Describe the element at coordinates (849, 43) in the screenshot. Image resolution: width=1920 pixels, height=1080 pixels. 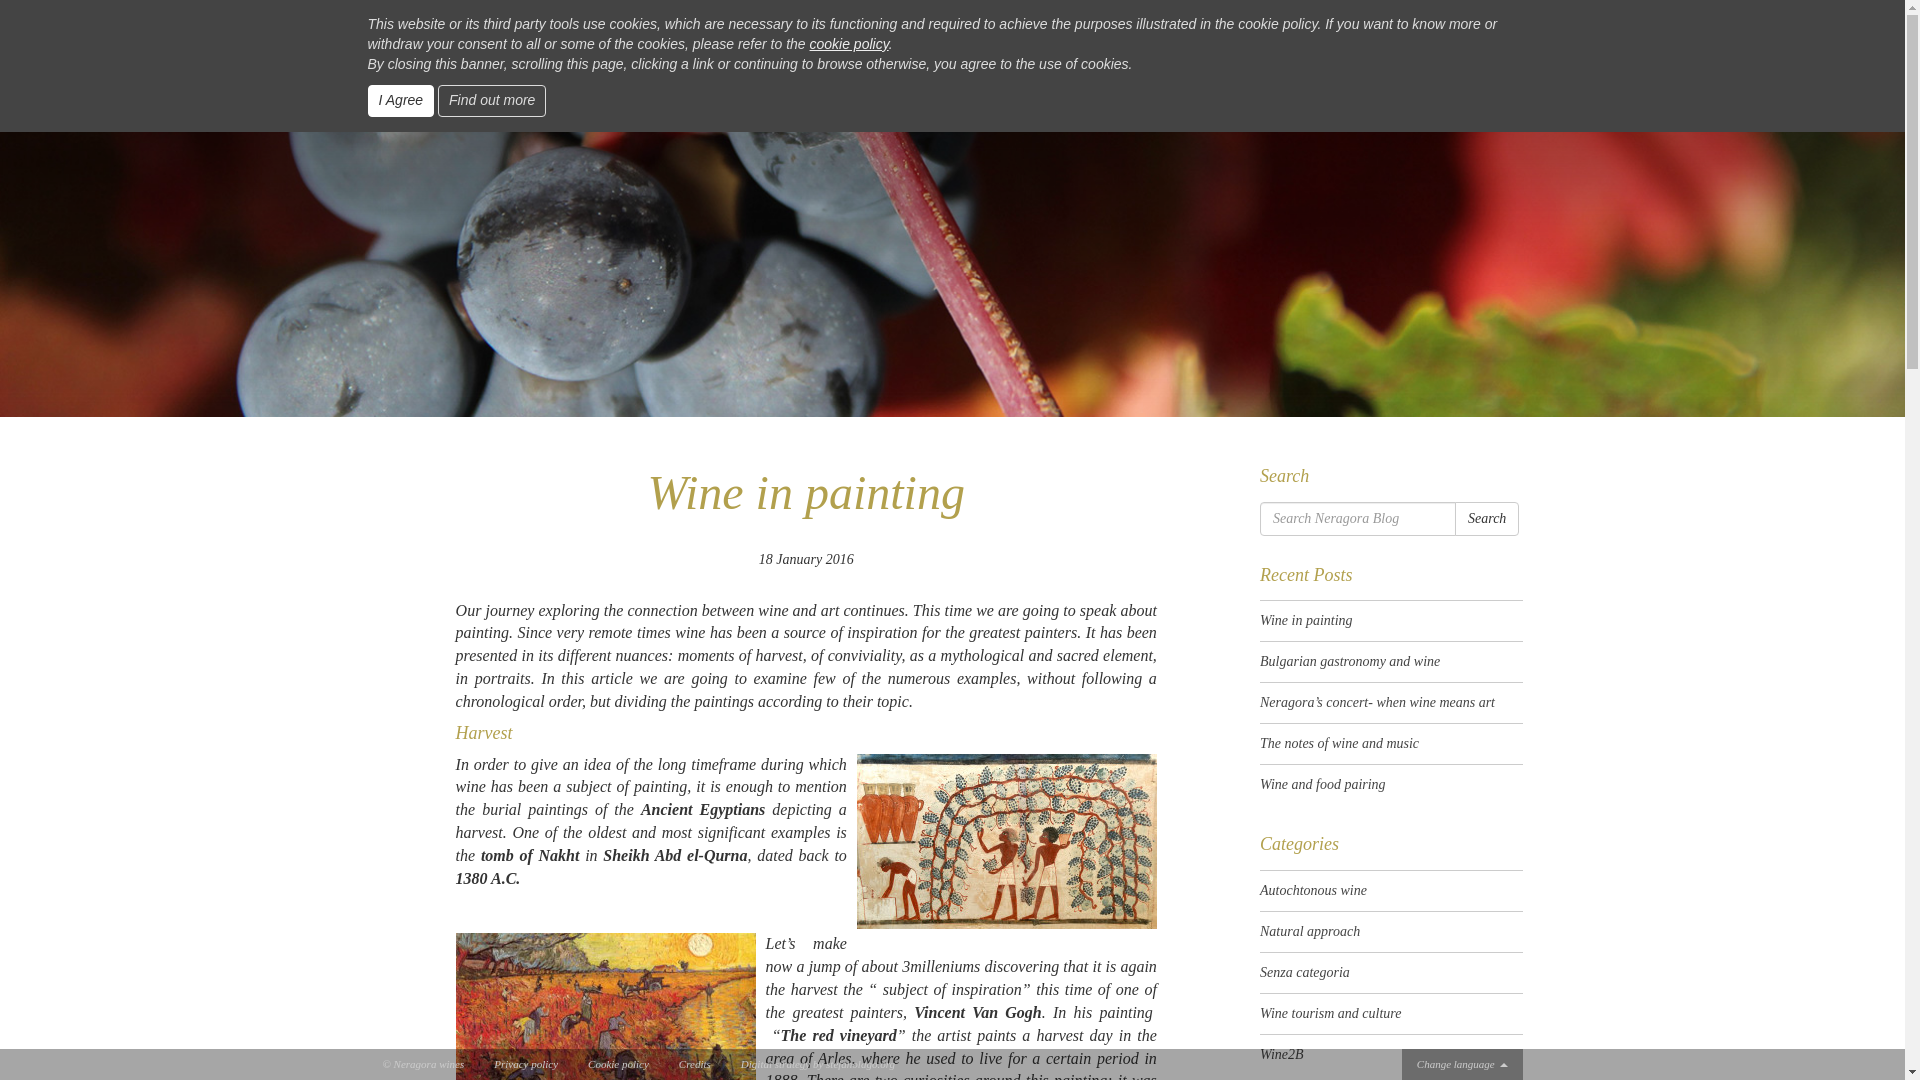
I see `cookie policy` at that location.